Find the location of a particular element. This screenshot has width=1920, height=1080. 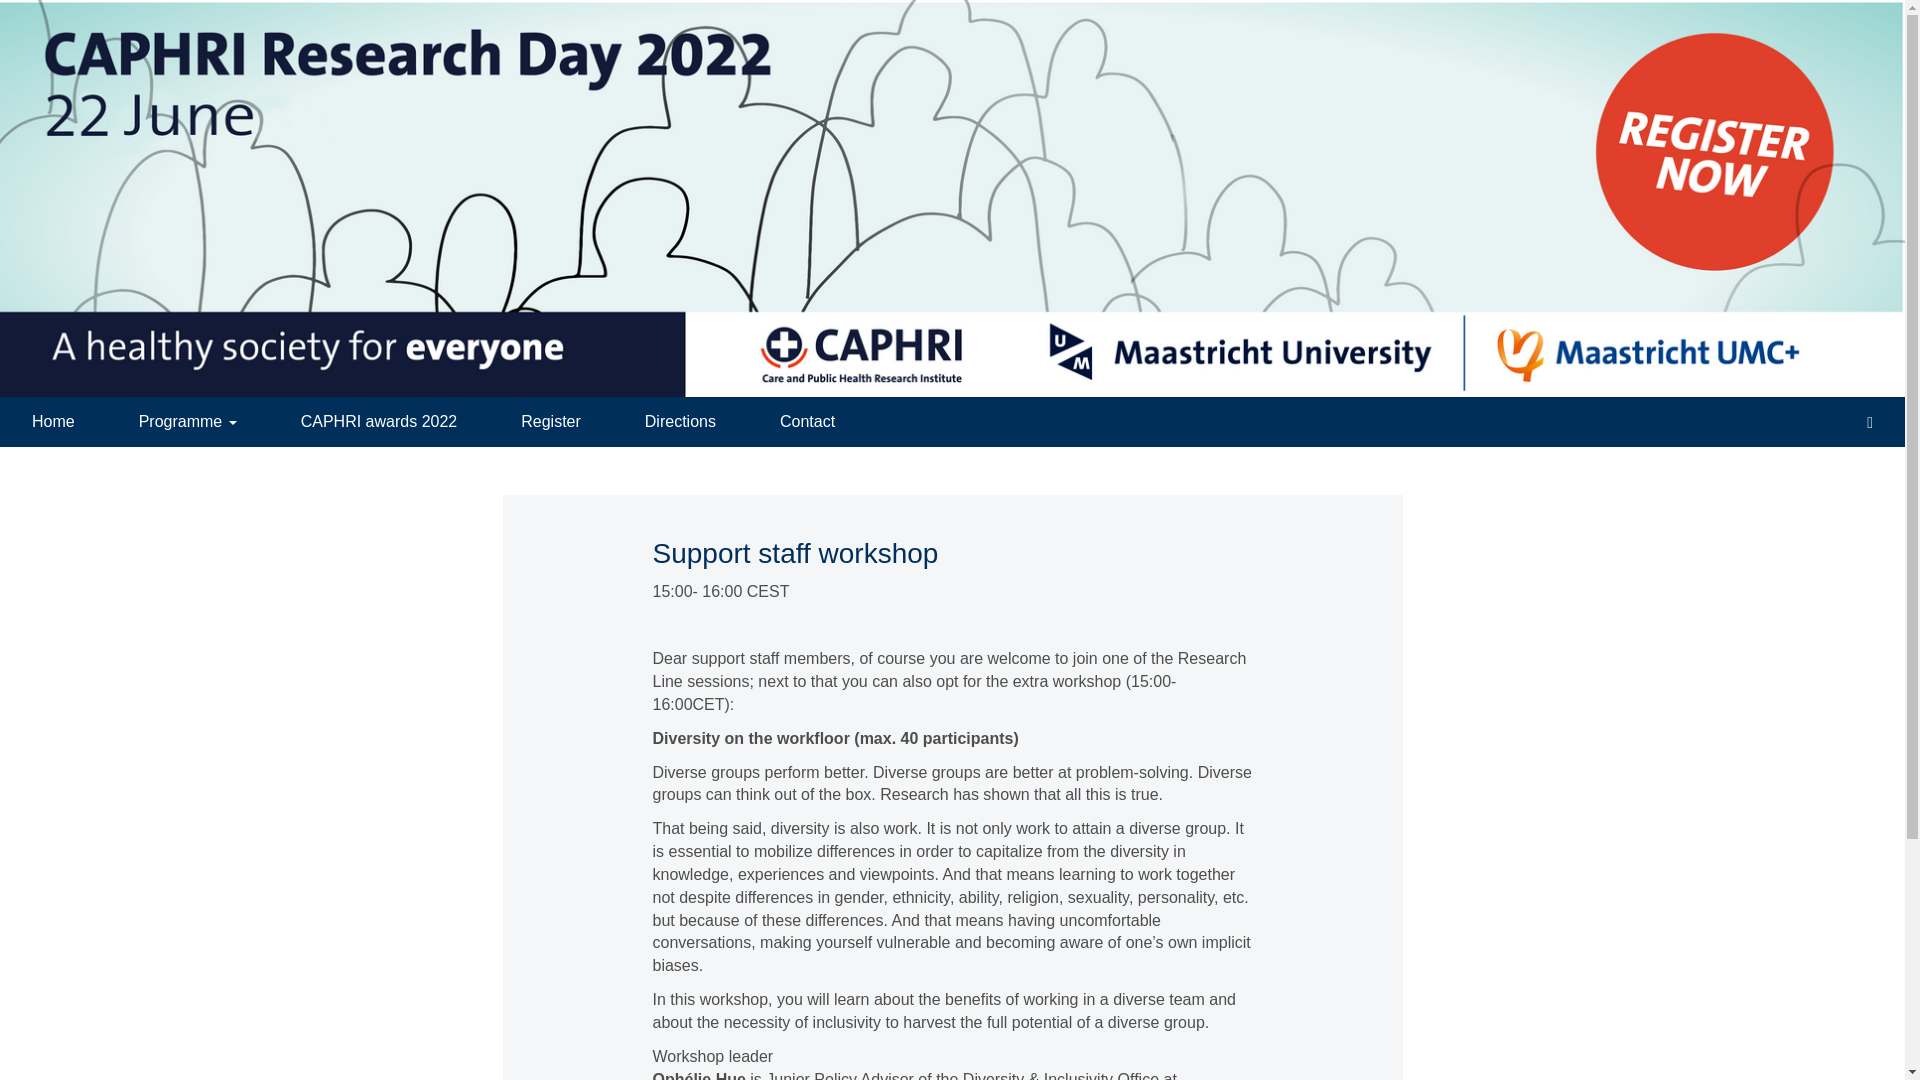

CAPHRI awards 2022 is located at coordinates (378, 422).